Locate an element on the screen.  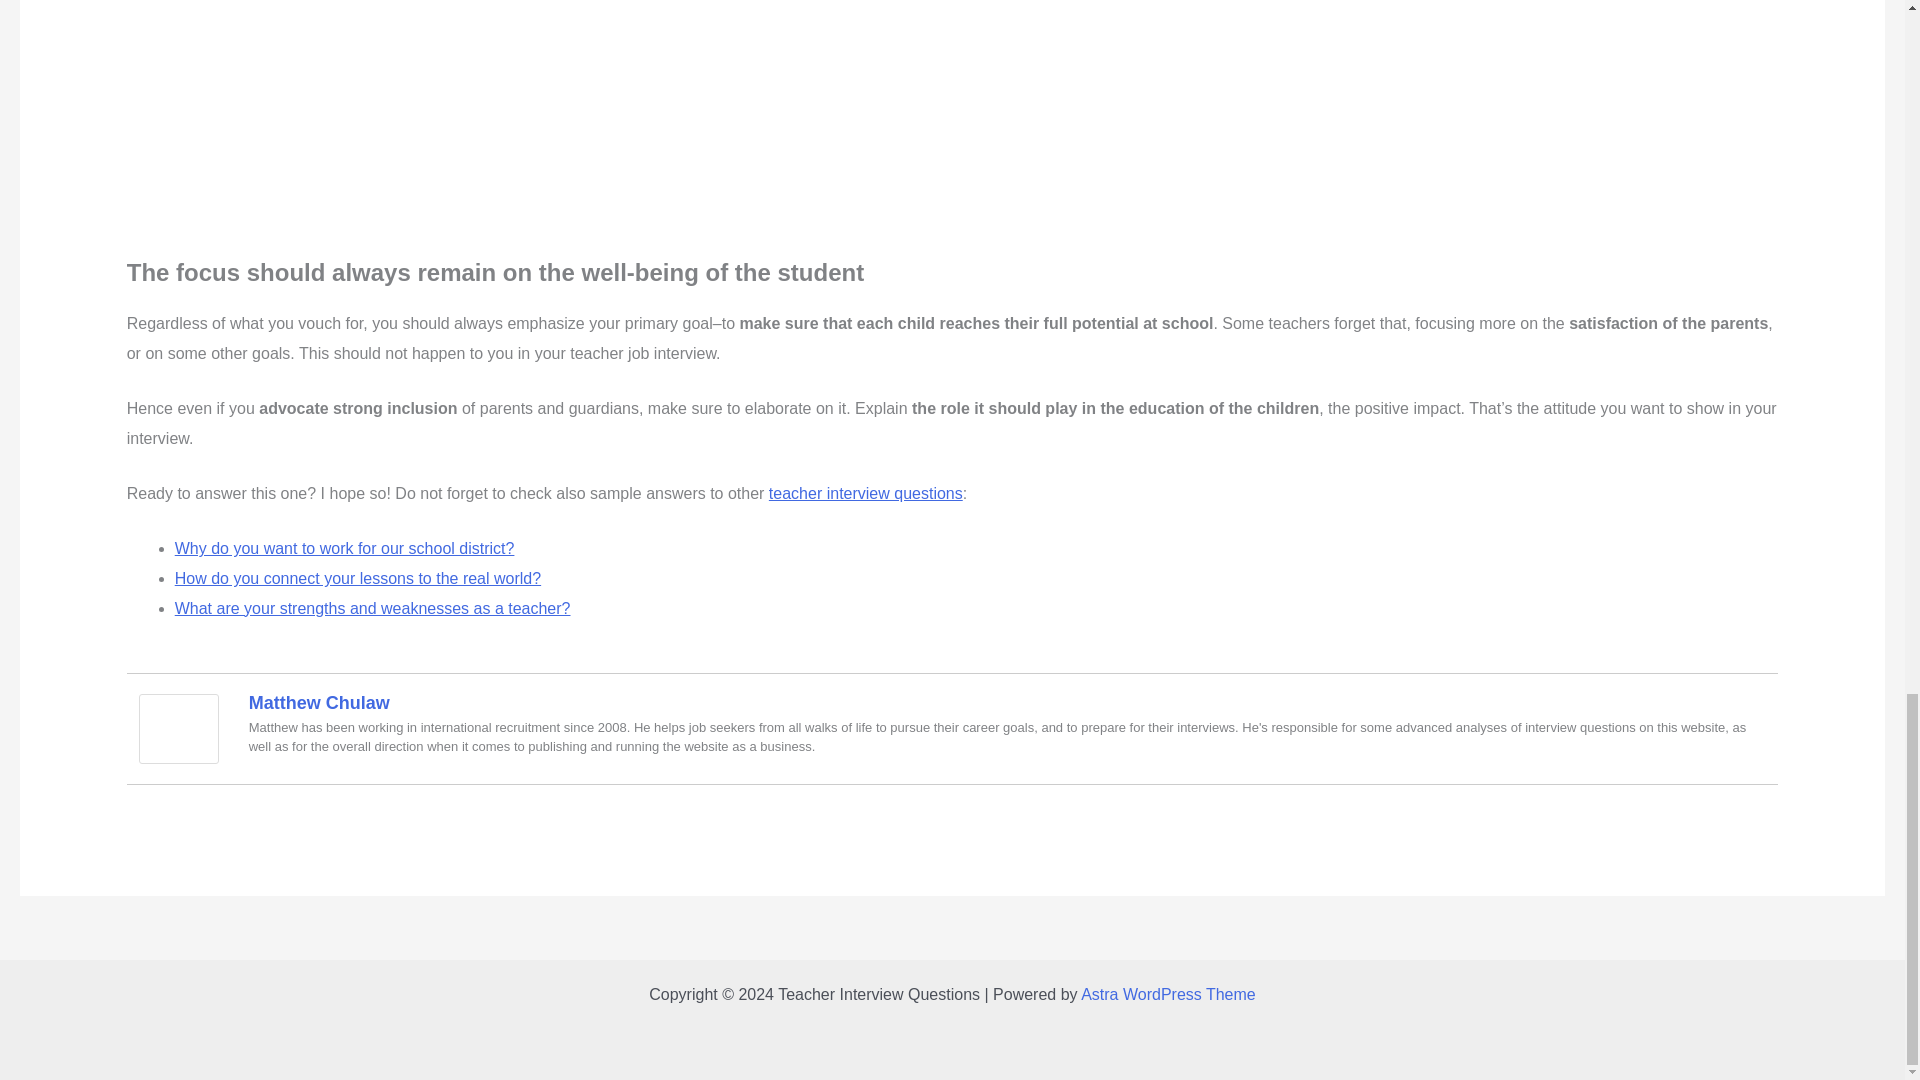
Matthew Chulaw is located at coordinates (319, 702).